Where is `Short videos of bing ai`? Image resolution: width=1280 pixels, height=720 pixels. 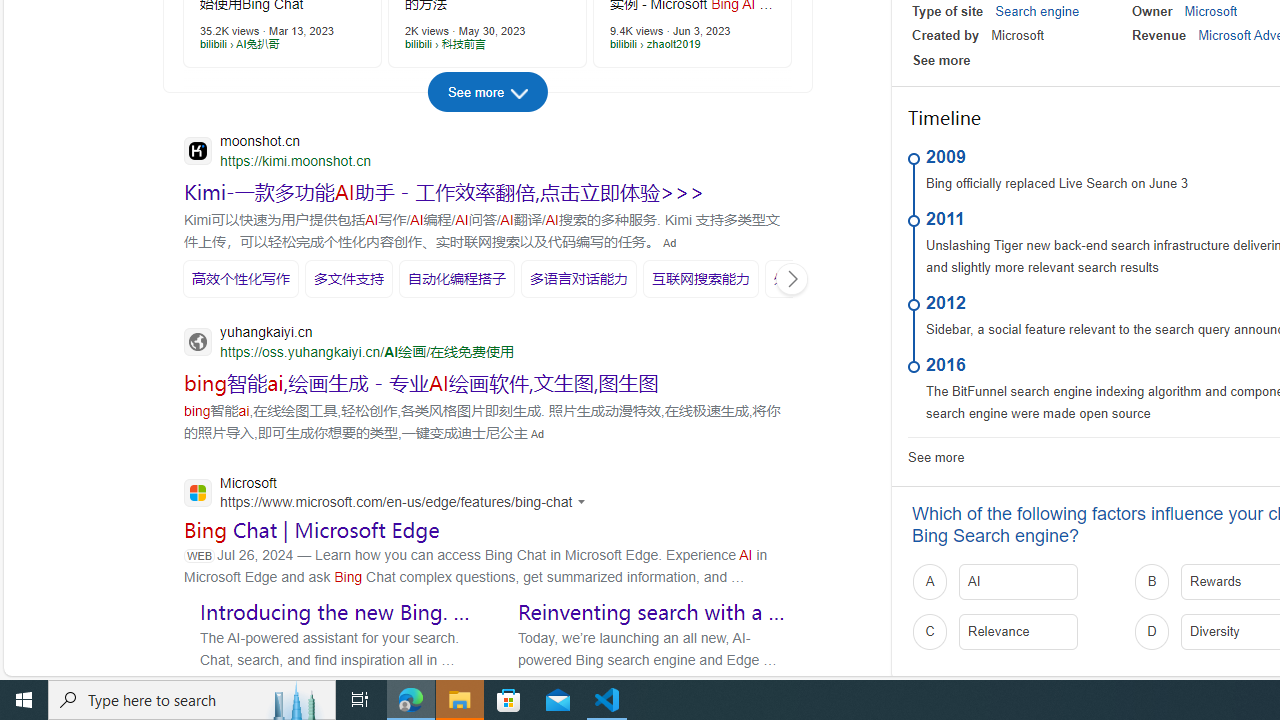
Short videos of bing ai is located at coordinates (274, 100).